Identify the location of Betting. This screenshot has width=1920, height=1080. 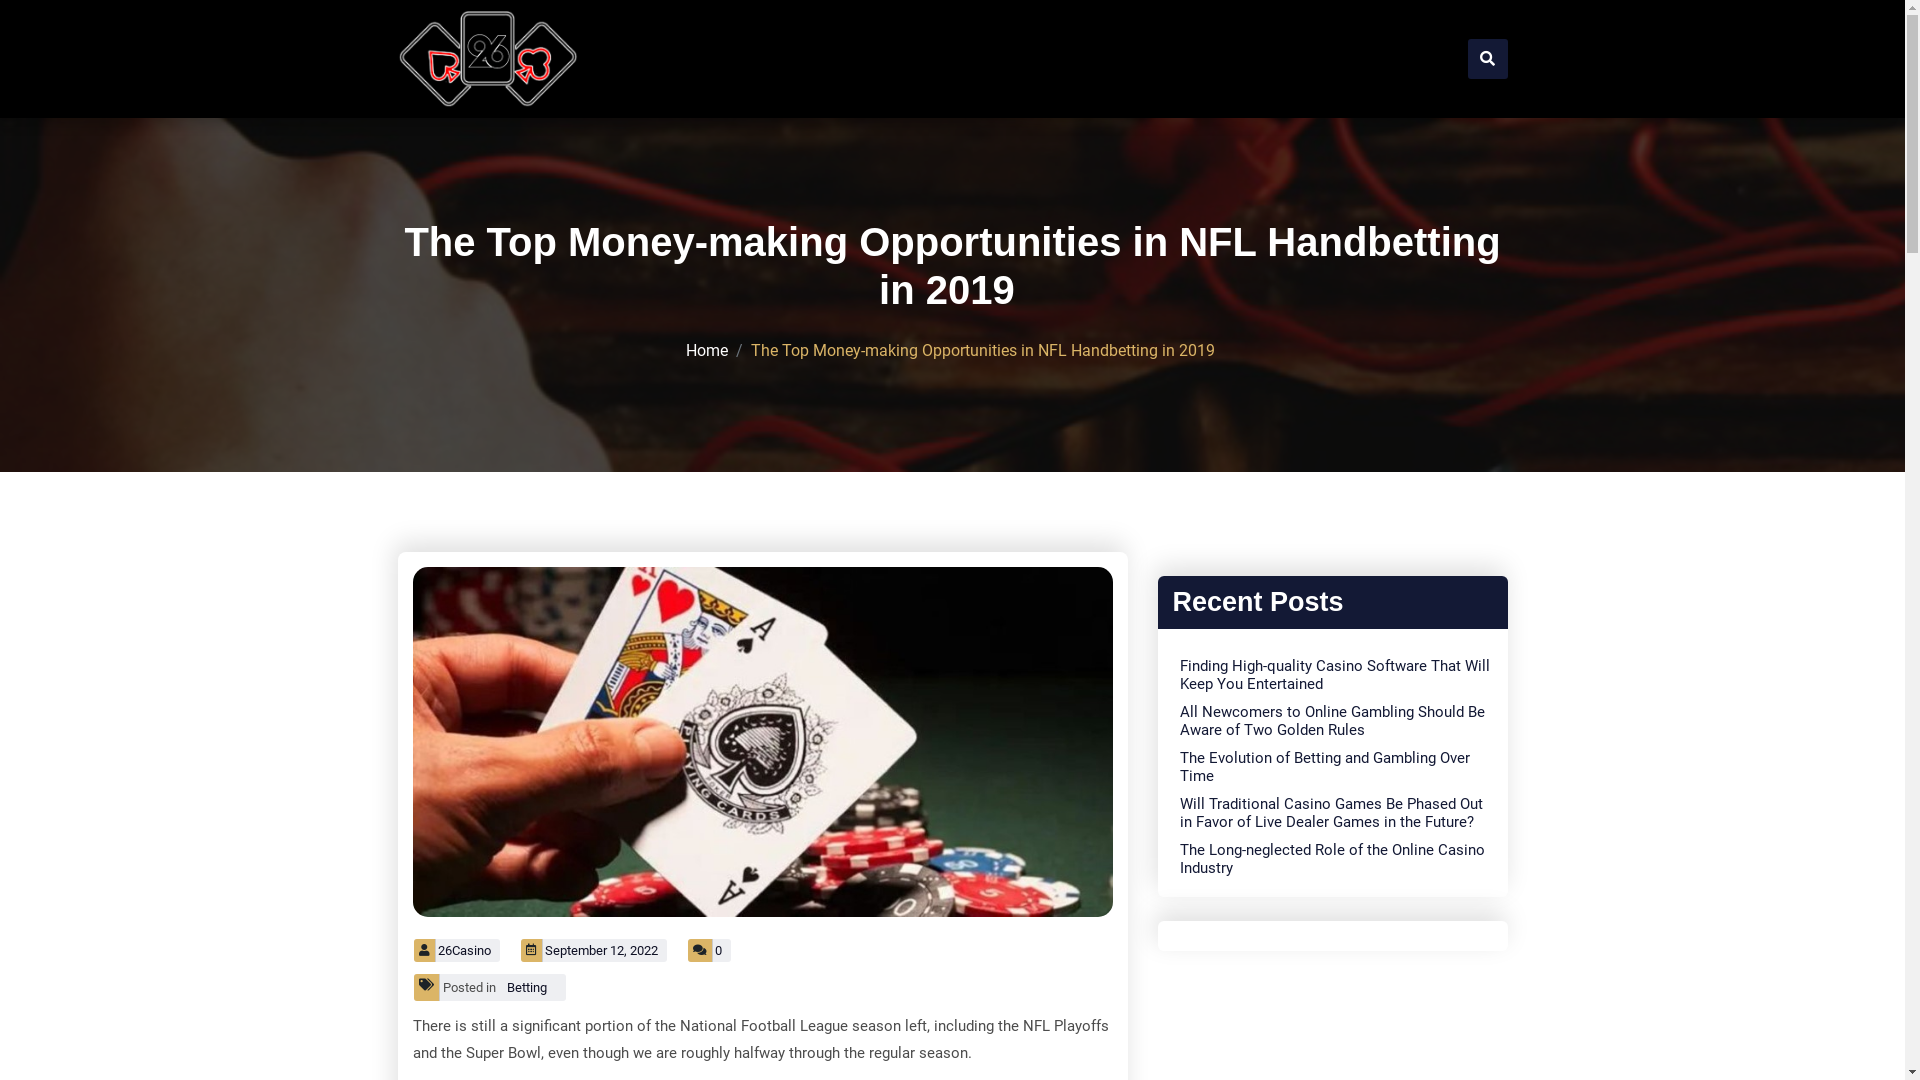
(530, 988).